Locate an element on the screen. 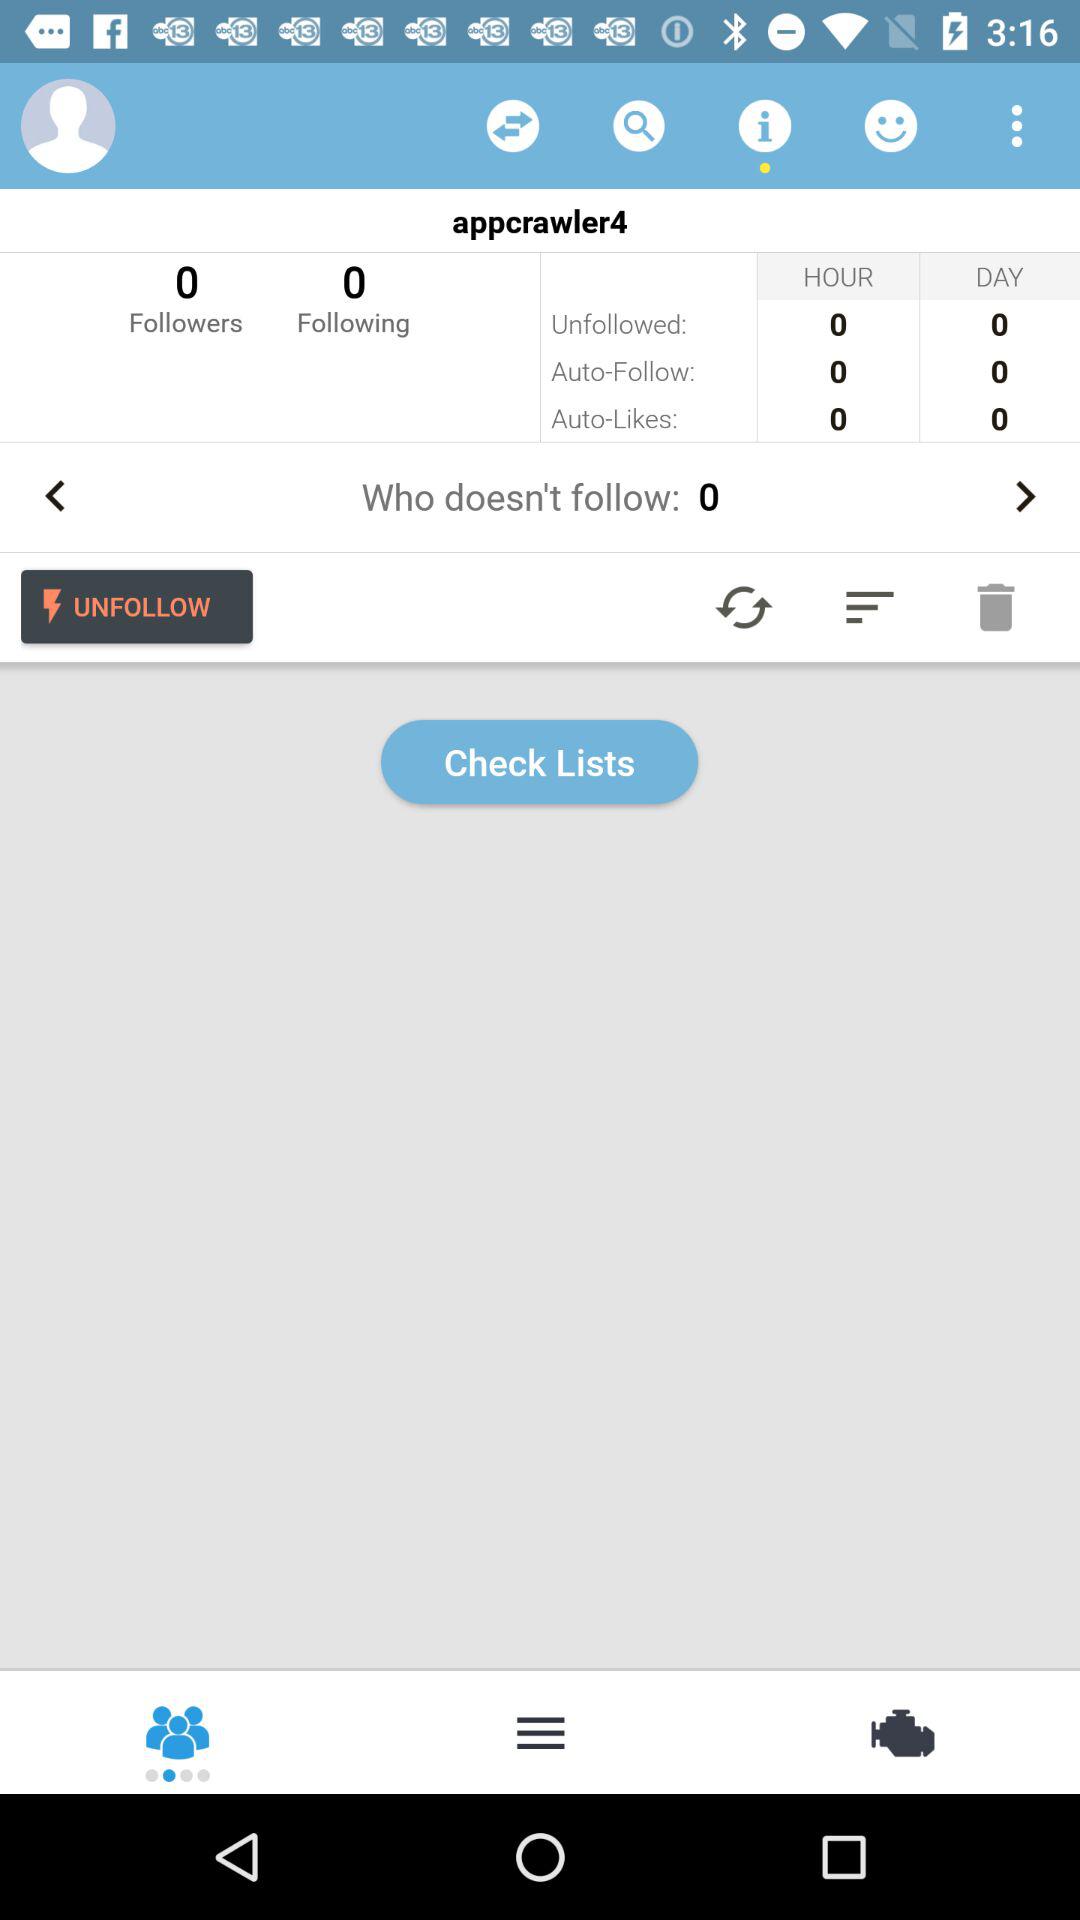  refresh the app is located at coordinates (744, 607).